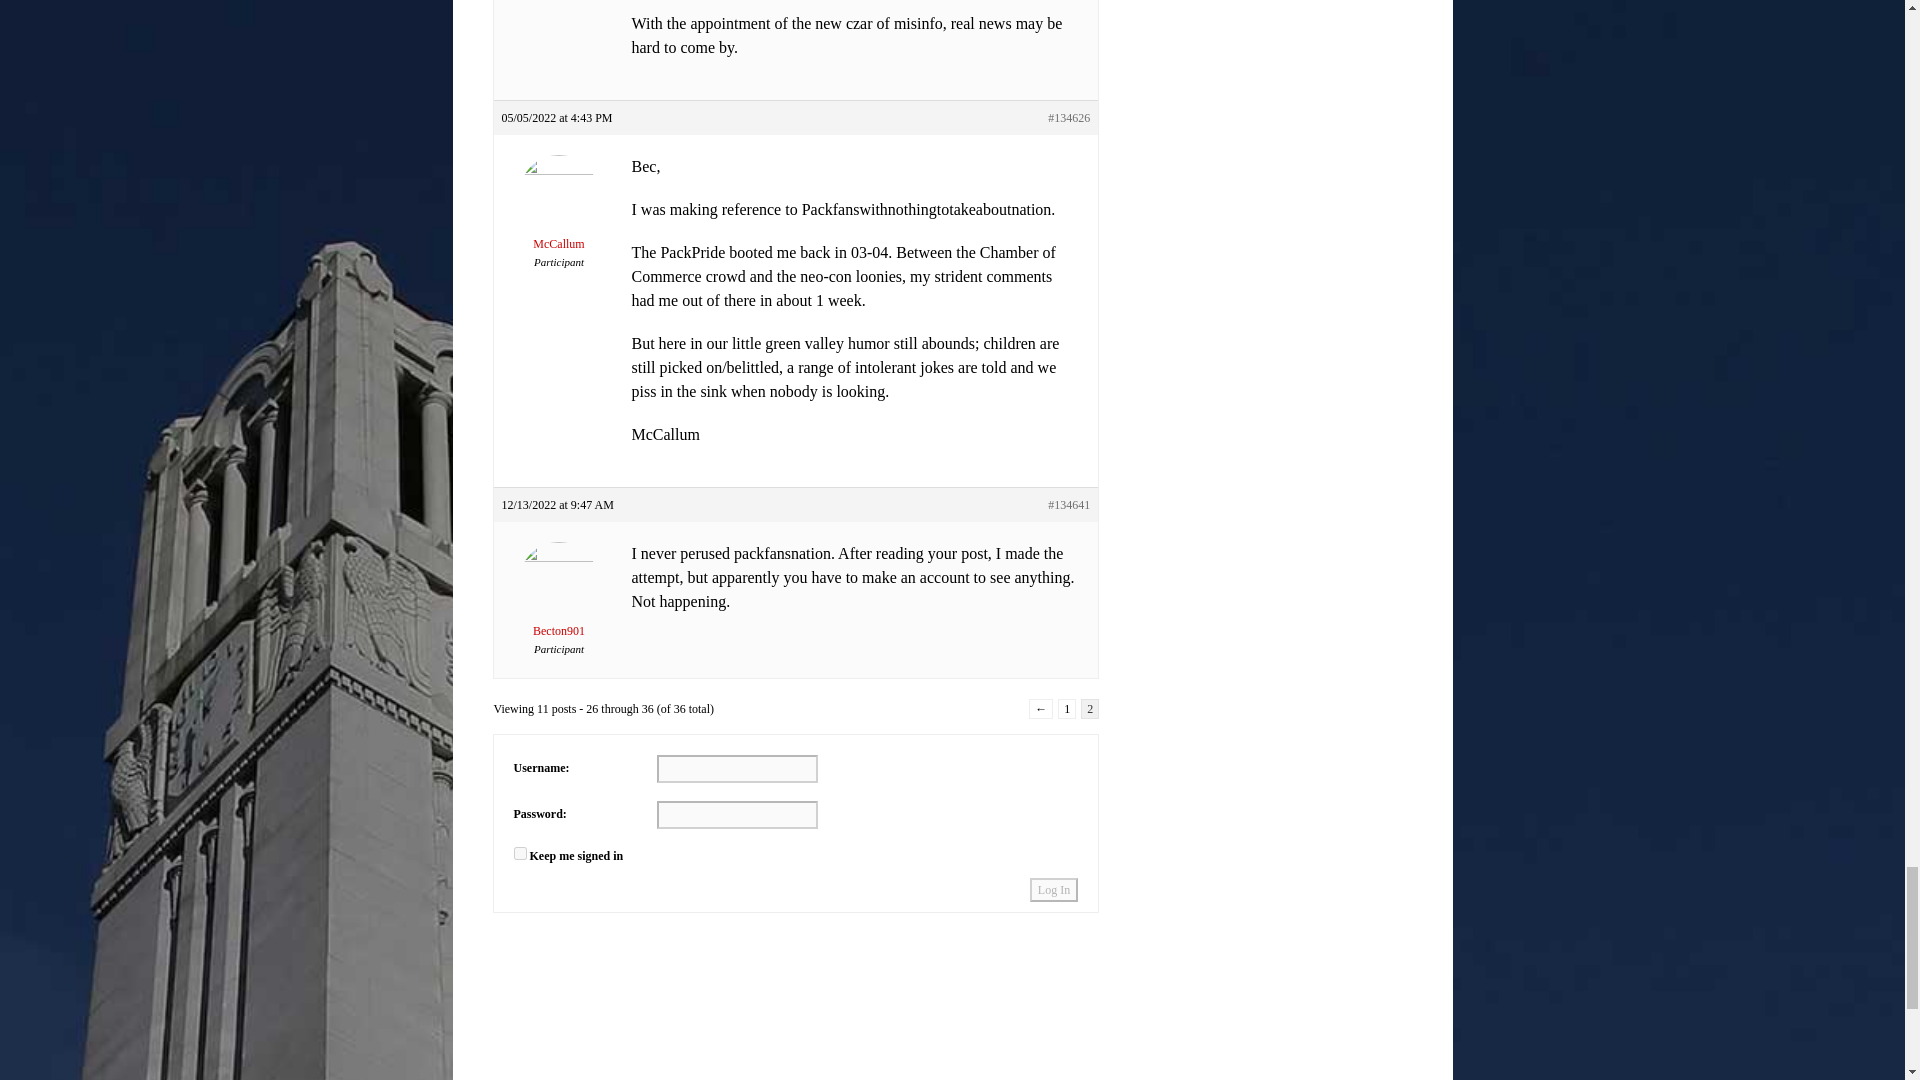 Image resolution: width=1920 pixels, height=1080 pixels. What do you see at coordinates (520, 852) in the screenshot?
I see `forever` at bounding box center [520, 852].